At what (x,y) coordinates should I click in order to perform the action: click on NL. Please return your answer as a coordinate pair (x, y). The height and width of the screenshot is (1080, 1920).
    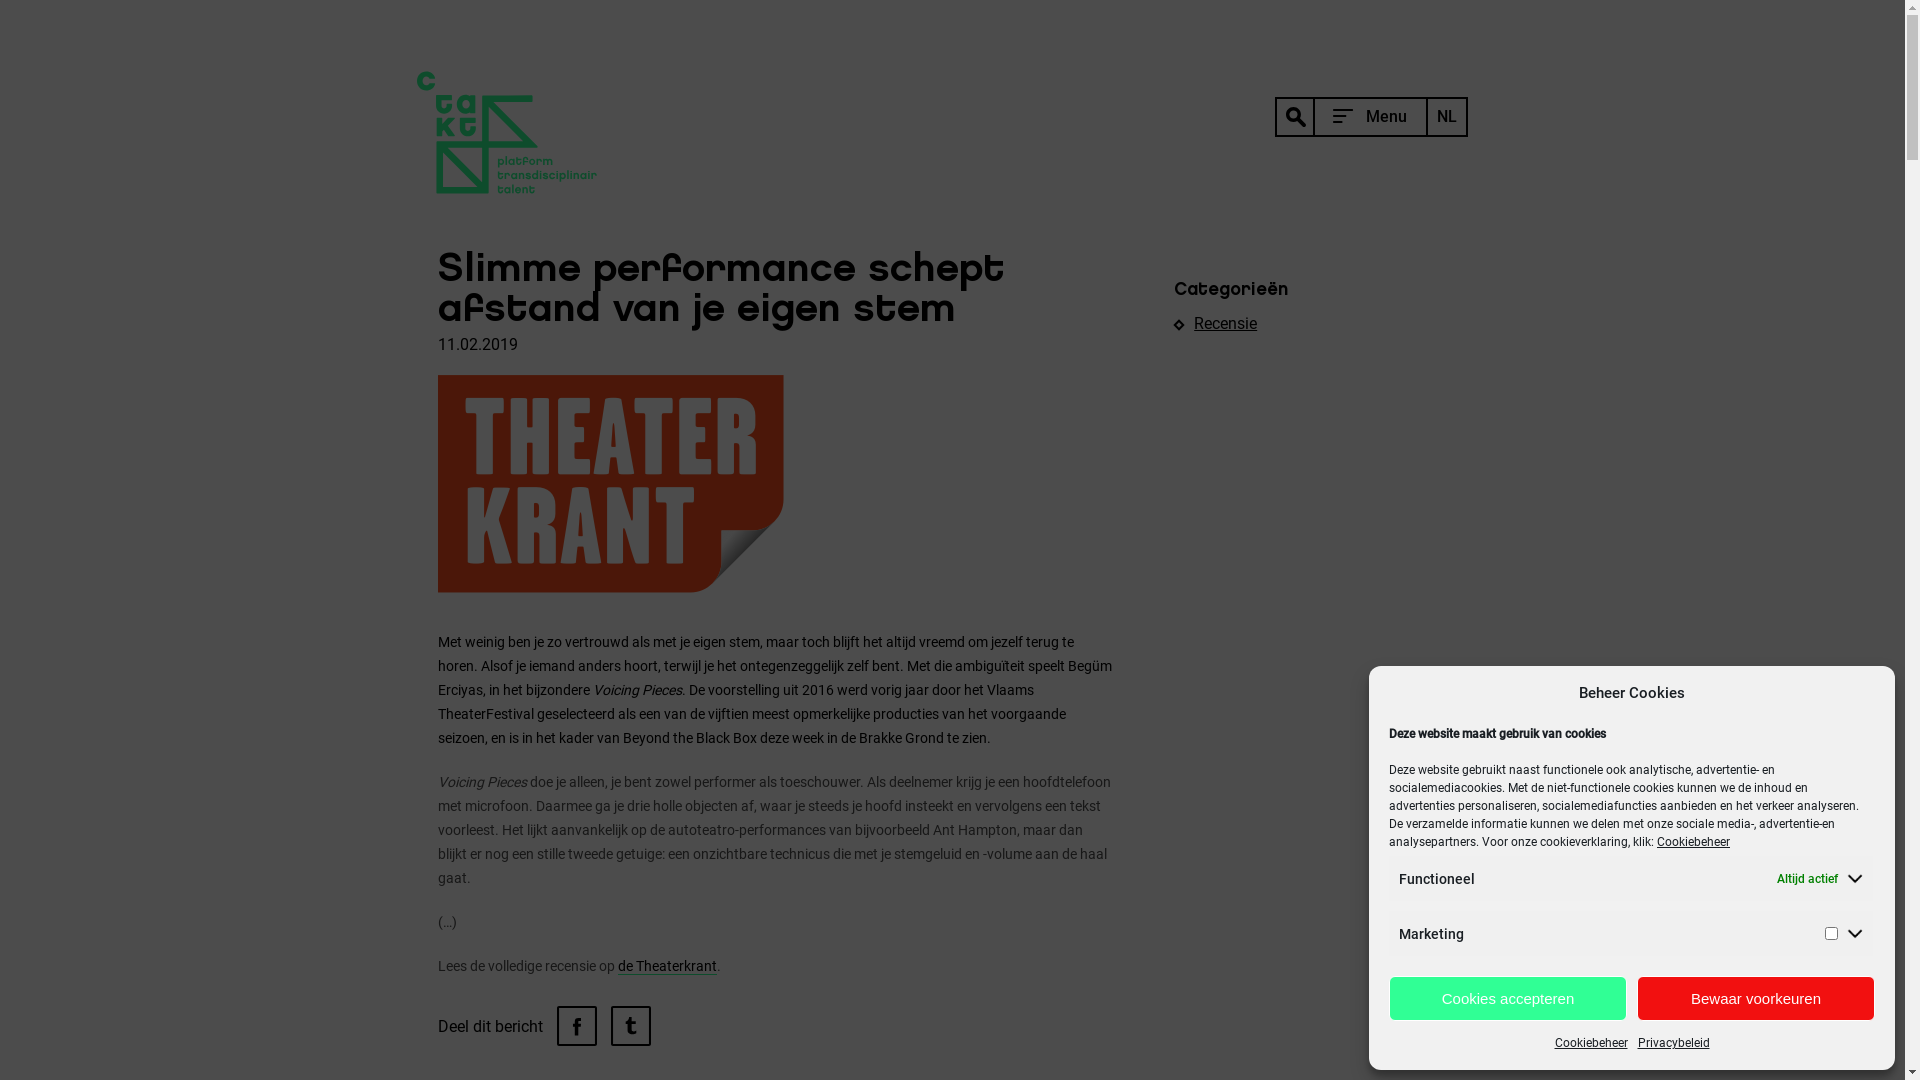
    Looking at the image, I should click on (1447, 117).